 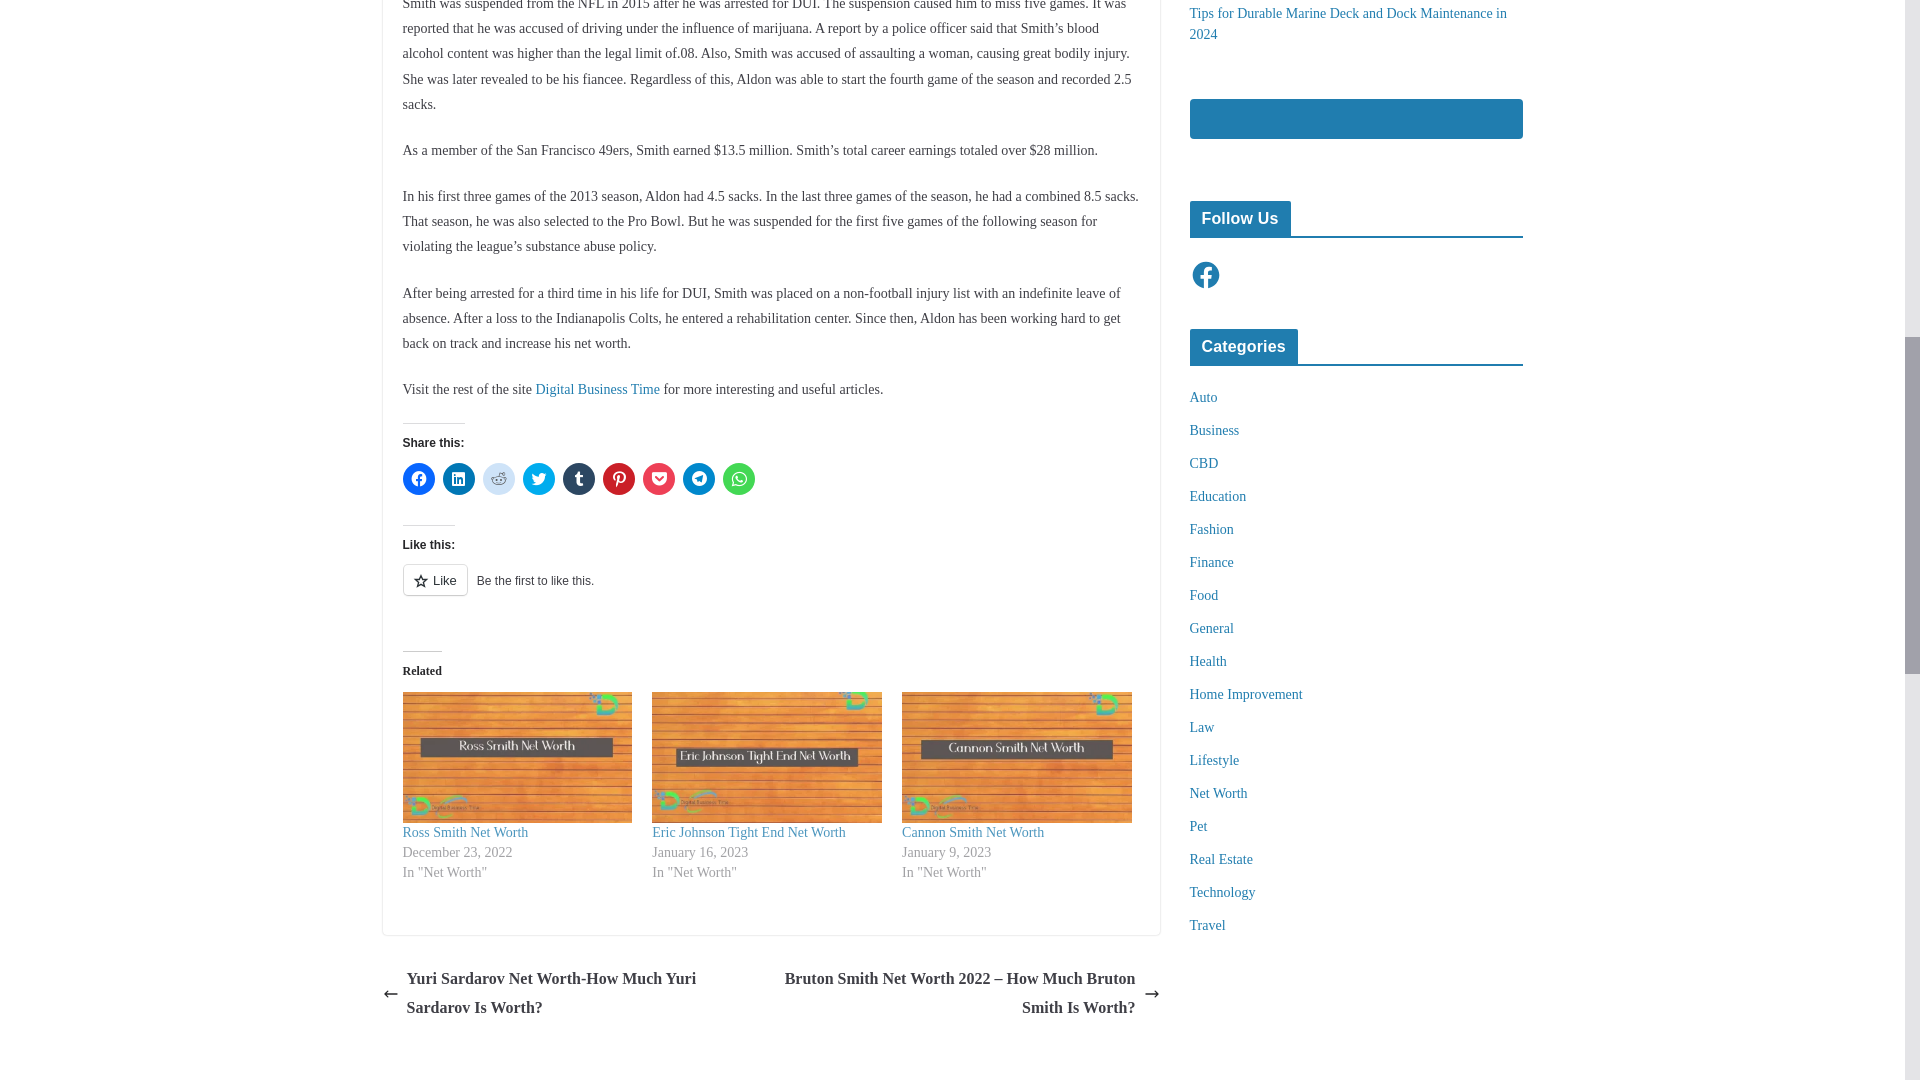 I want to click on Click to share on Pocket, so click(x=657, y=478).